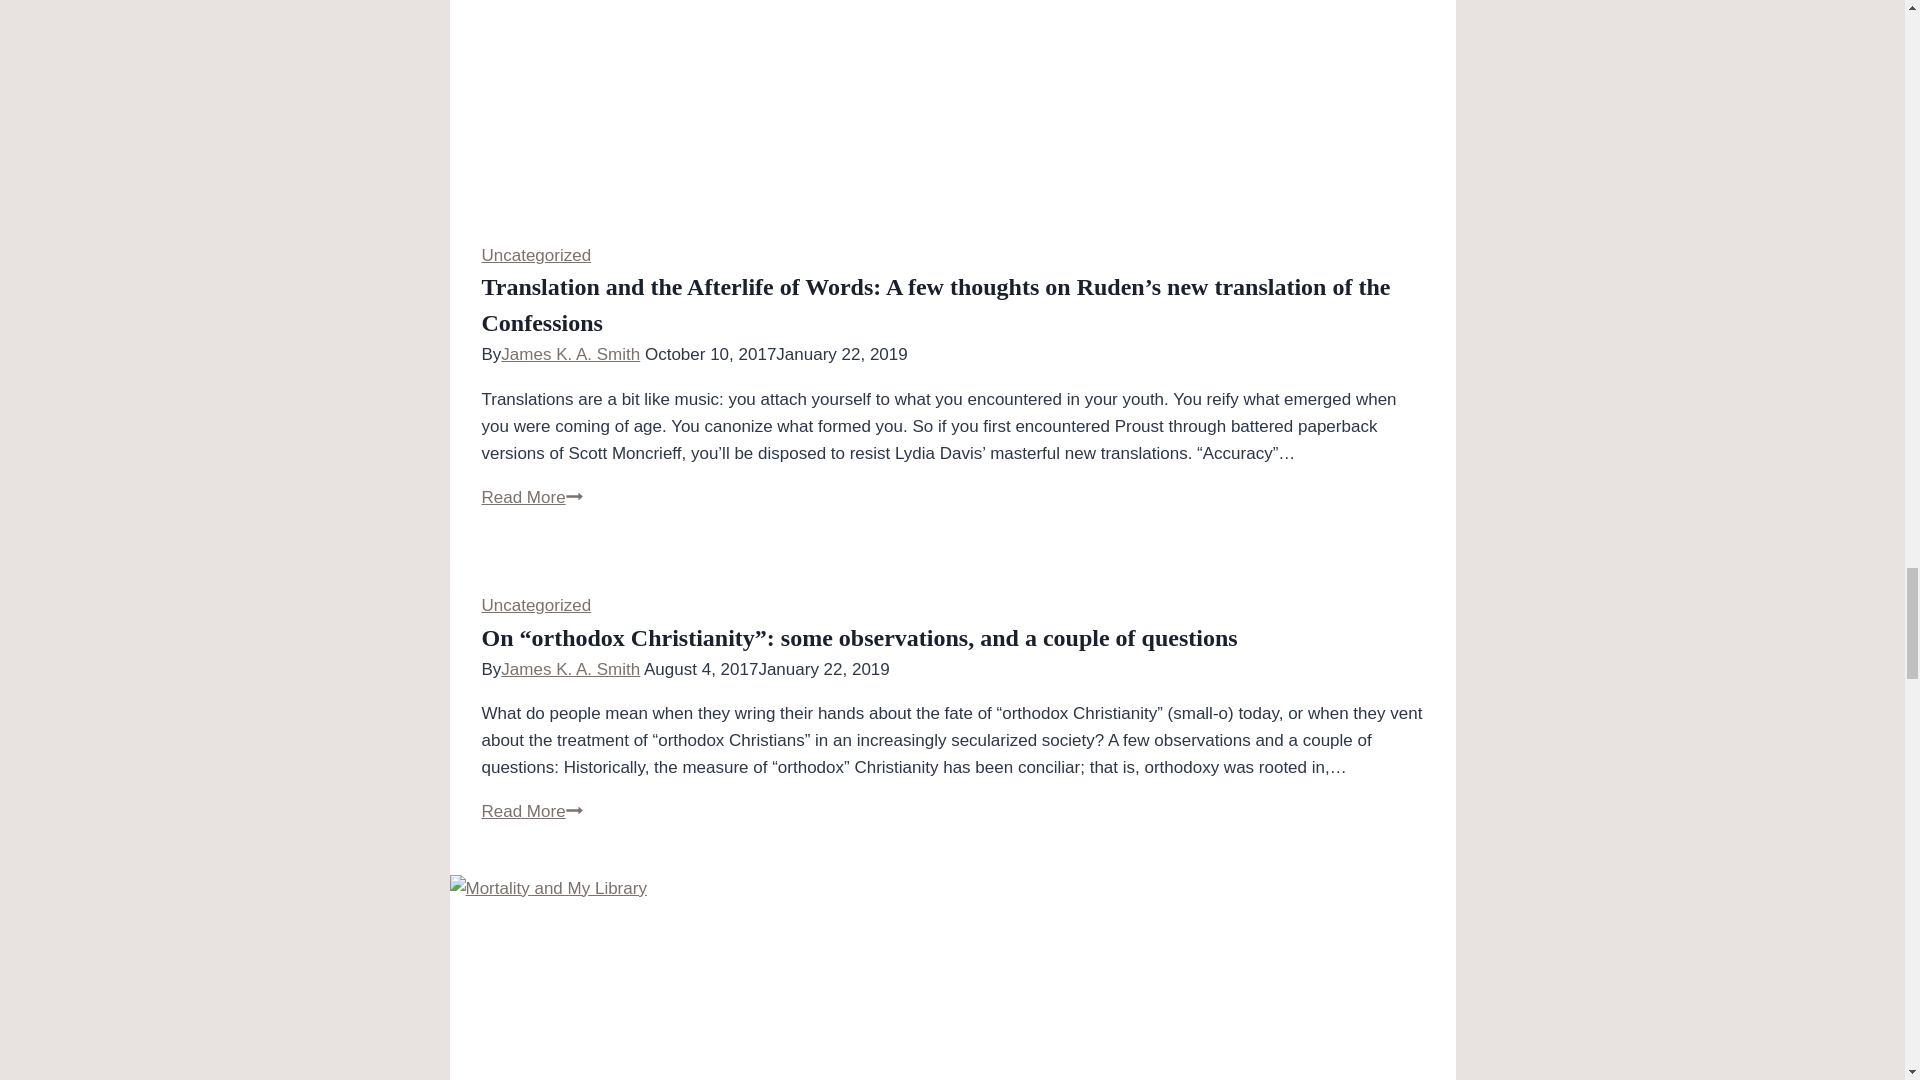  I want to click on James K. A. Smith, so click(570, 354).